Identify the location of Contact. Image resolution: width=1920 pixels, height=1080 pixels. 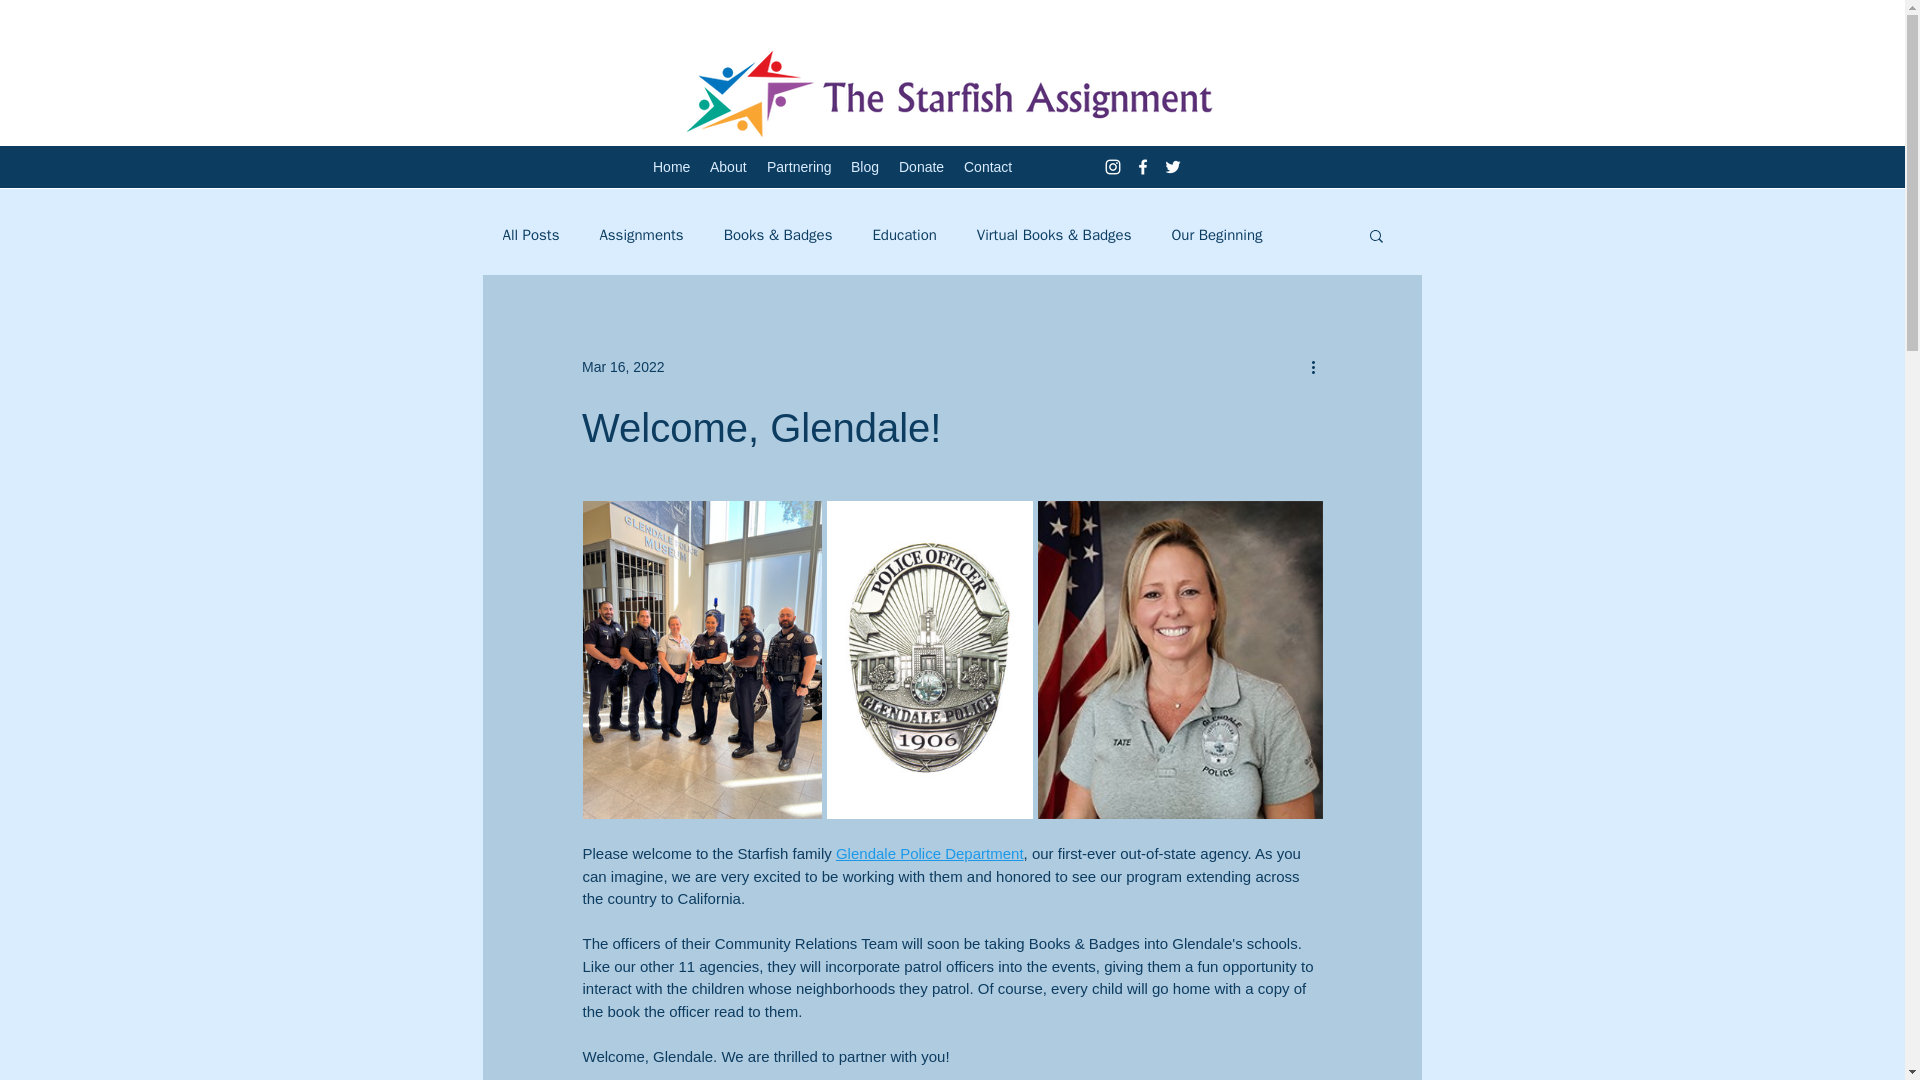
(988, 167).